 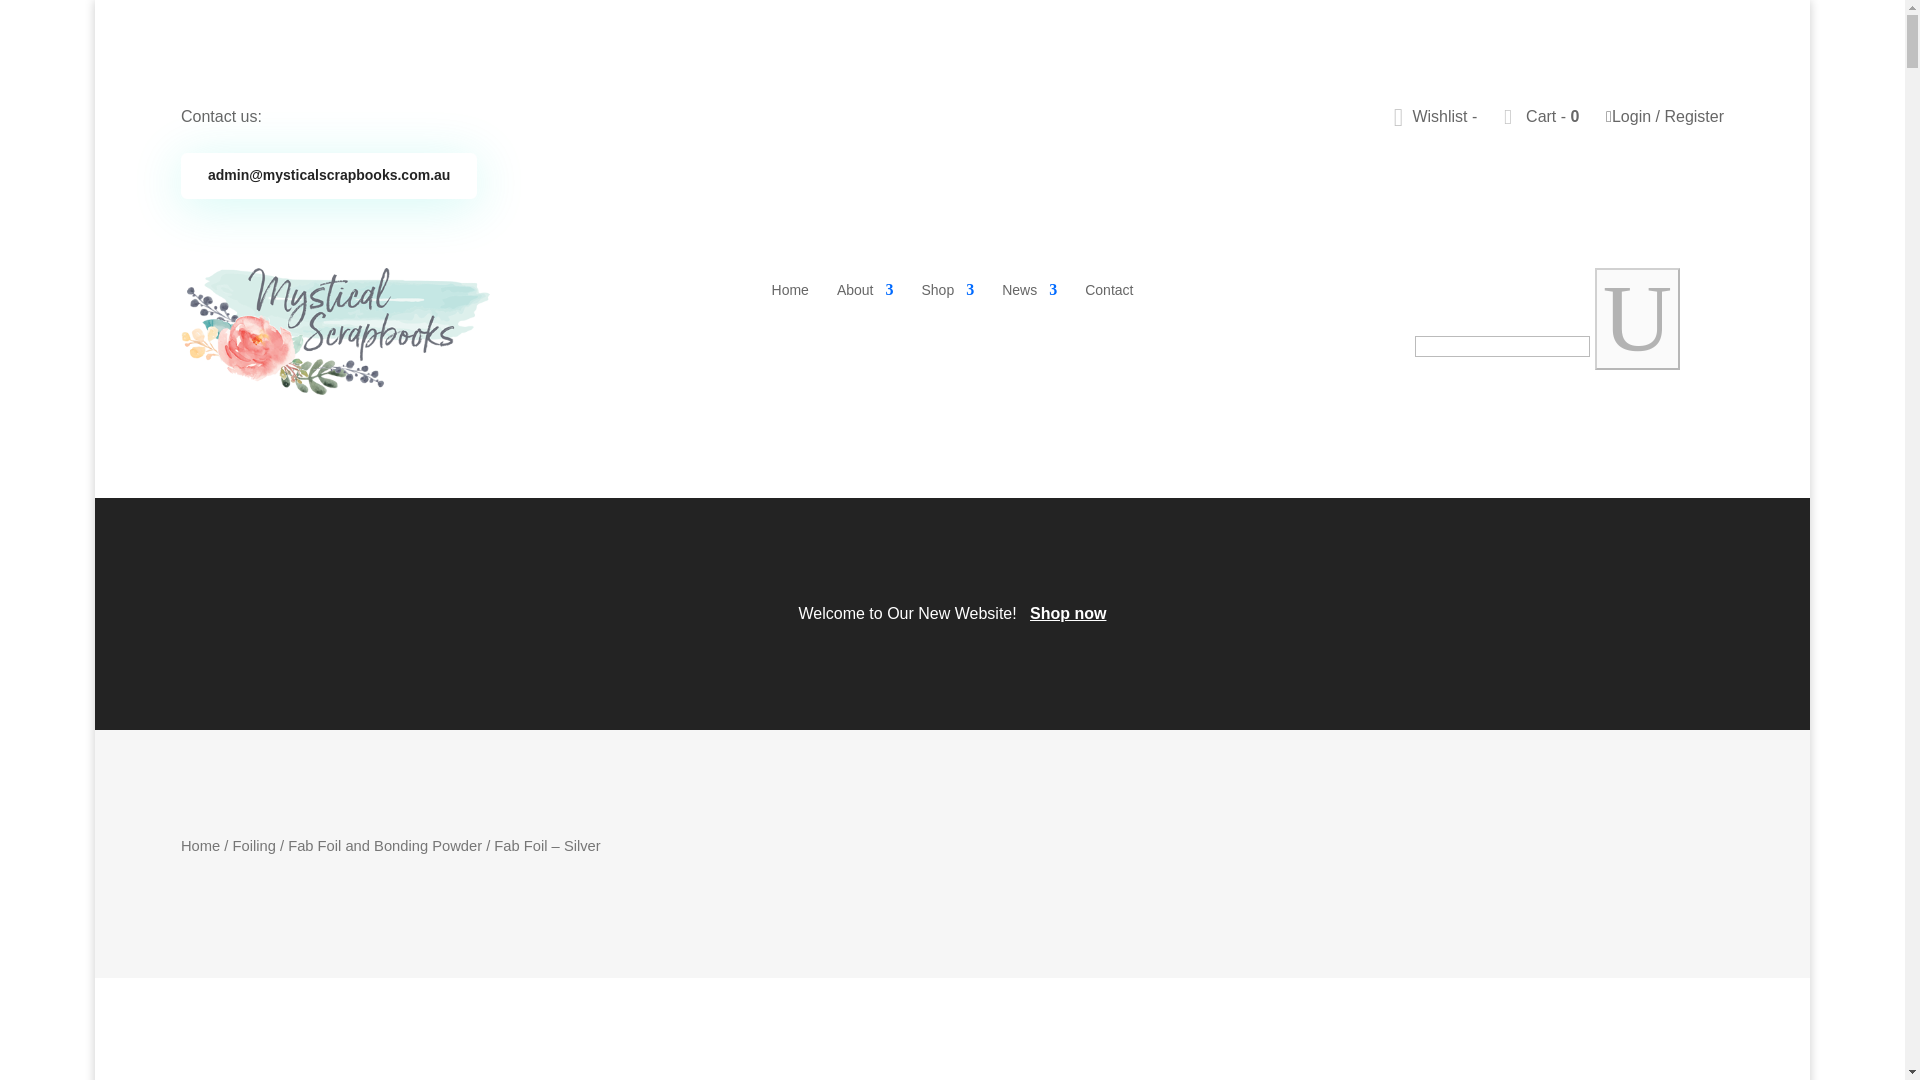 What do you see at coordinates (254, 846) in the screenshot?
I see `Foiling` at bounding box center [254, 846].